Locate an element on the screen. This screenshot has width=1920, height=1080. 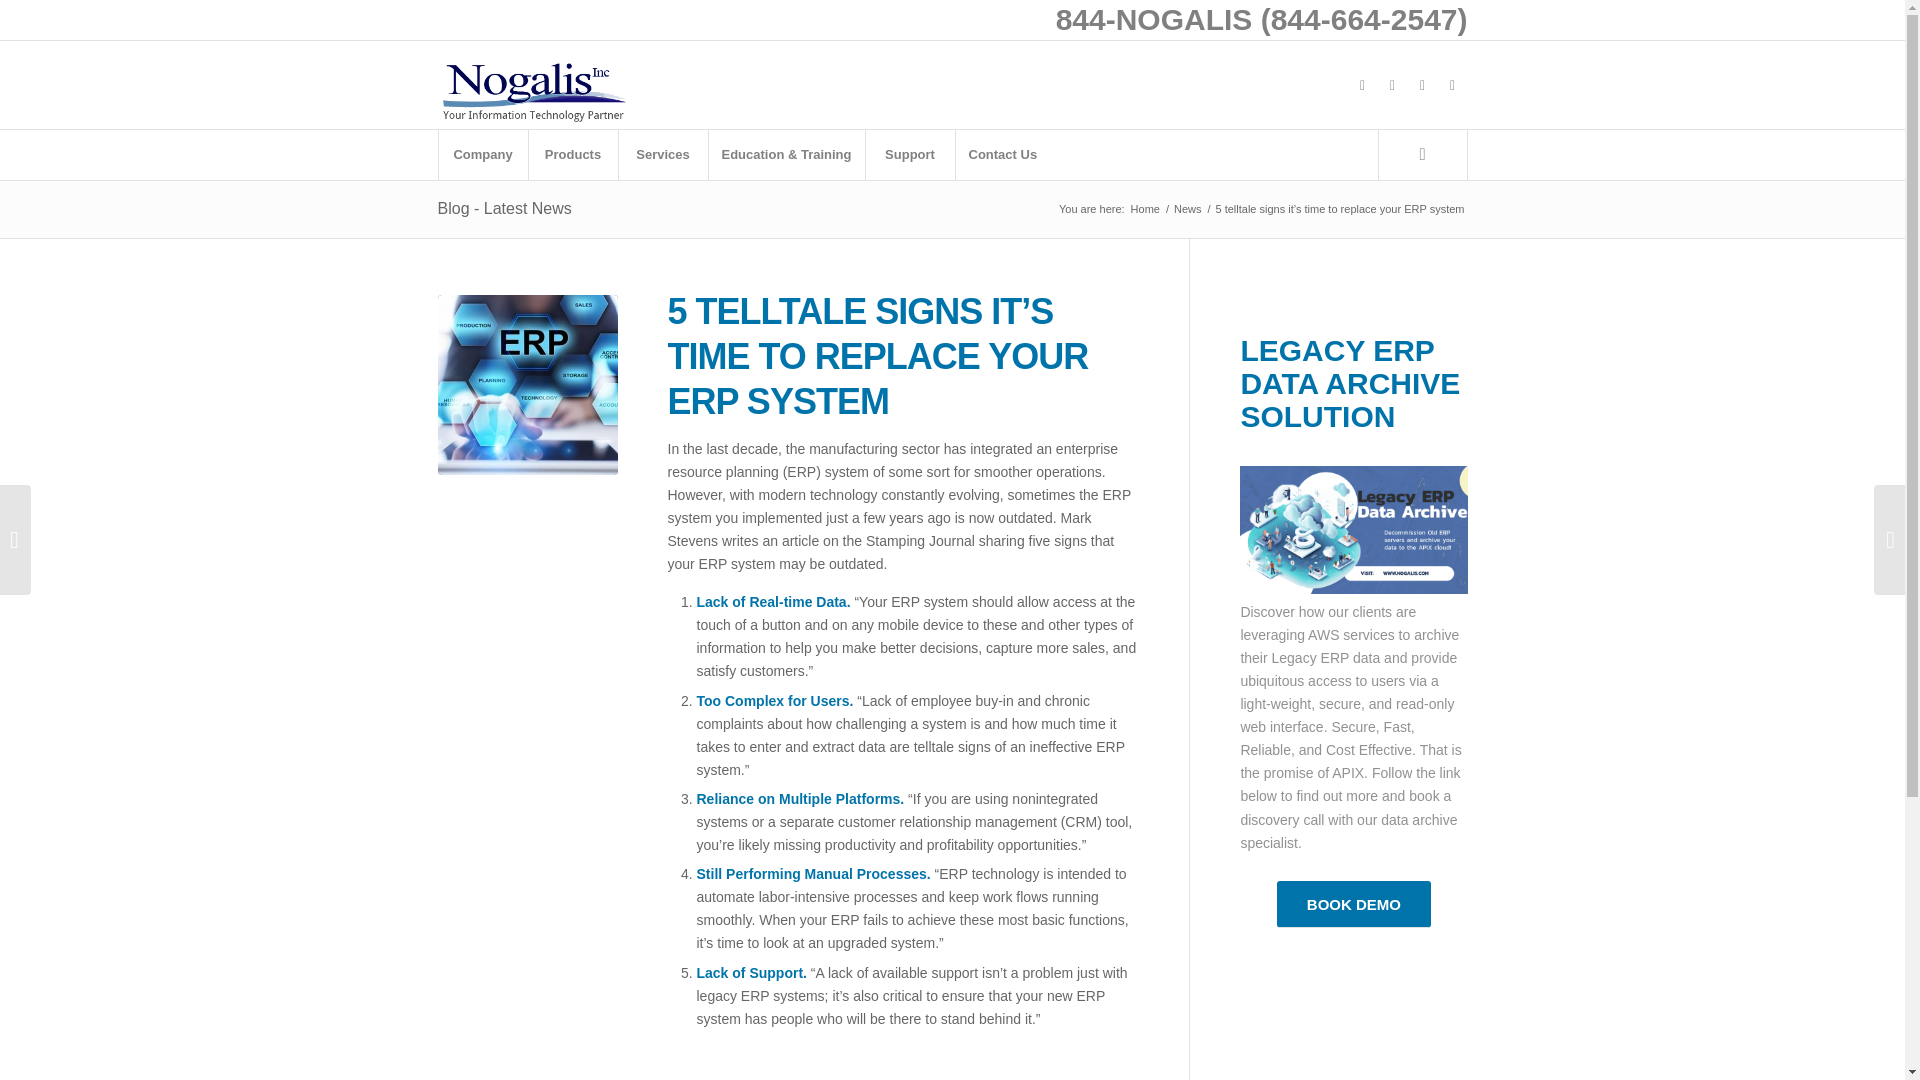
Contact Us is located at coordinates (1002, 154).